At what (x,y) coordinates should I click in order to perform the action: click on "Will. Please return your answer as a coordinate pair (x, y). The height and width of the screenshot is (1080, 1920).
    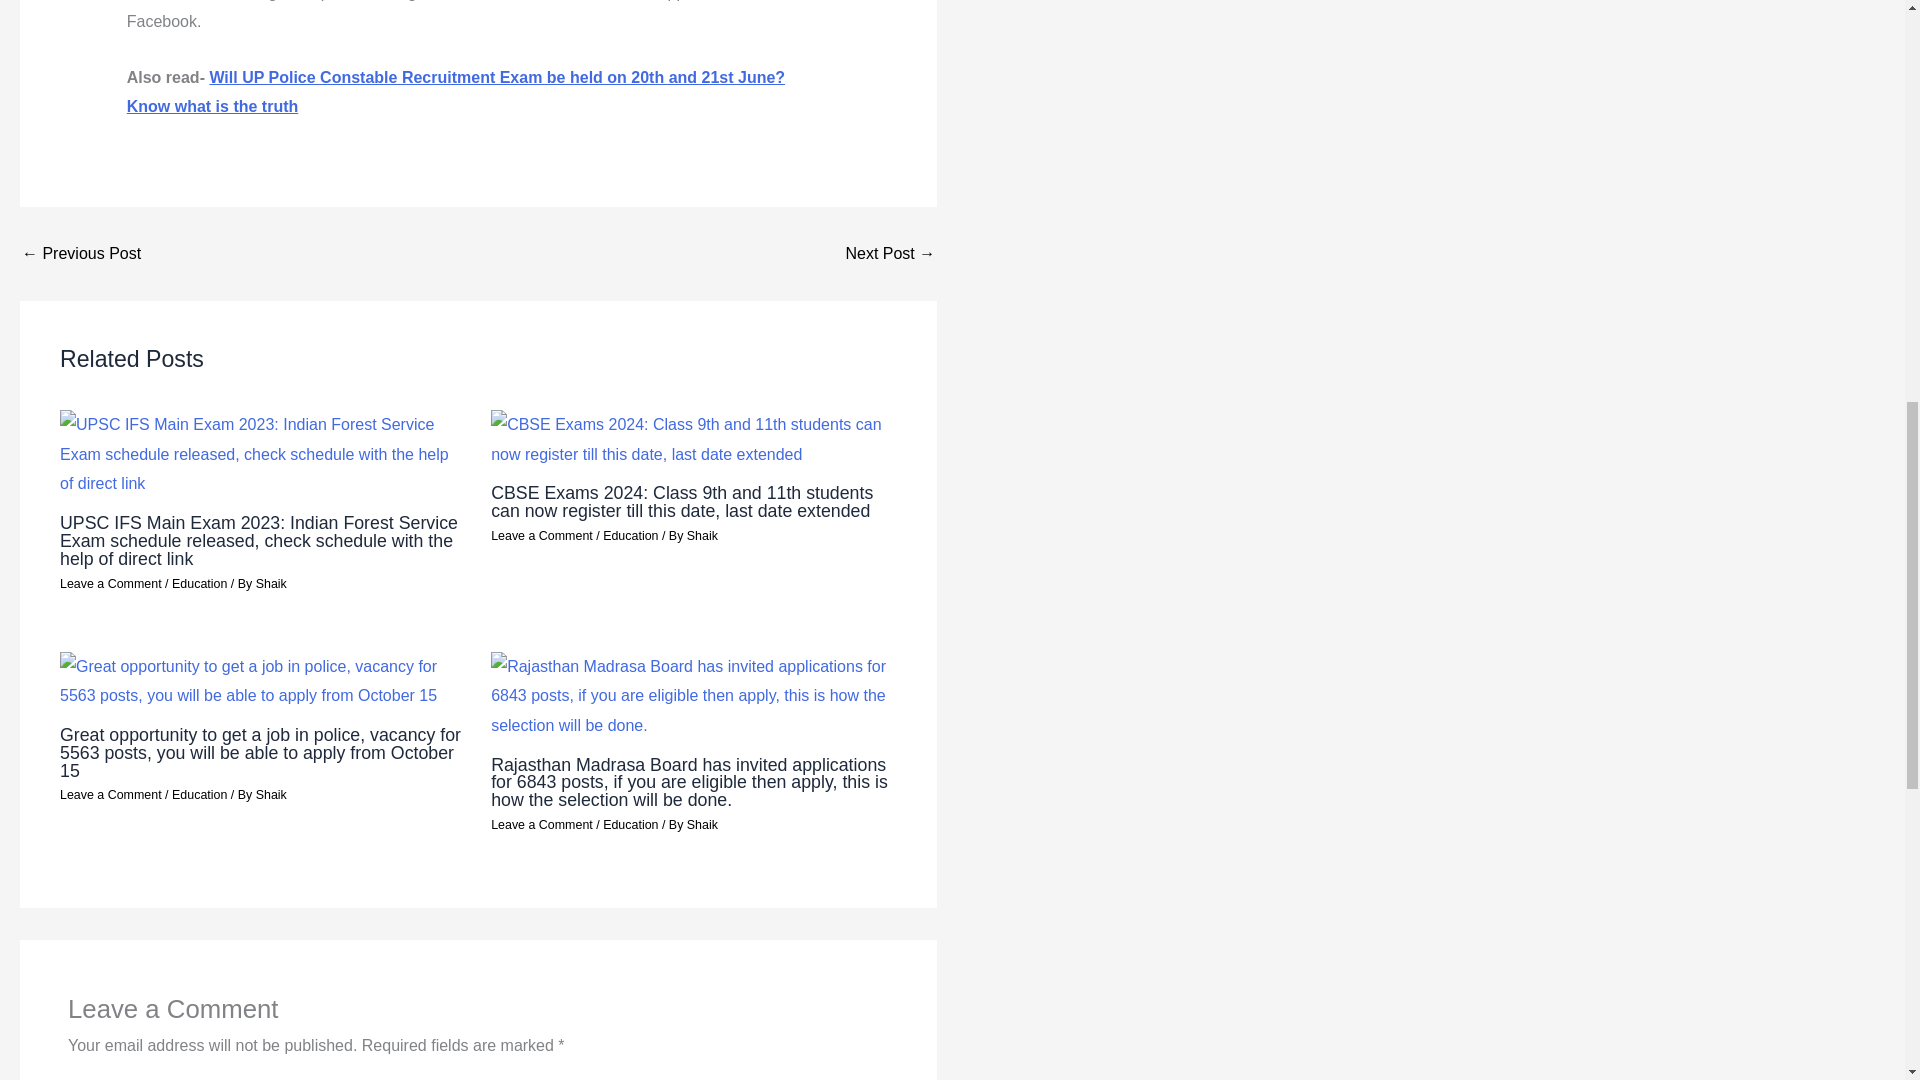
    Looking at the image, I should click on (456, 92).